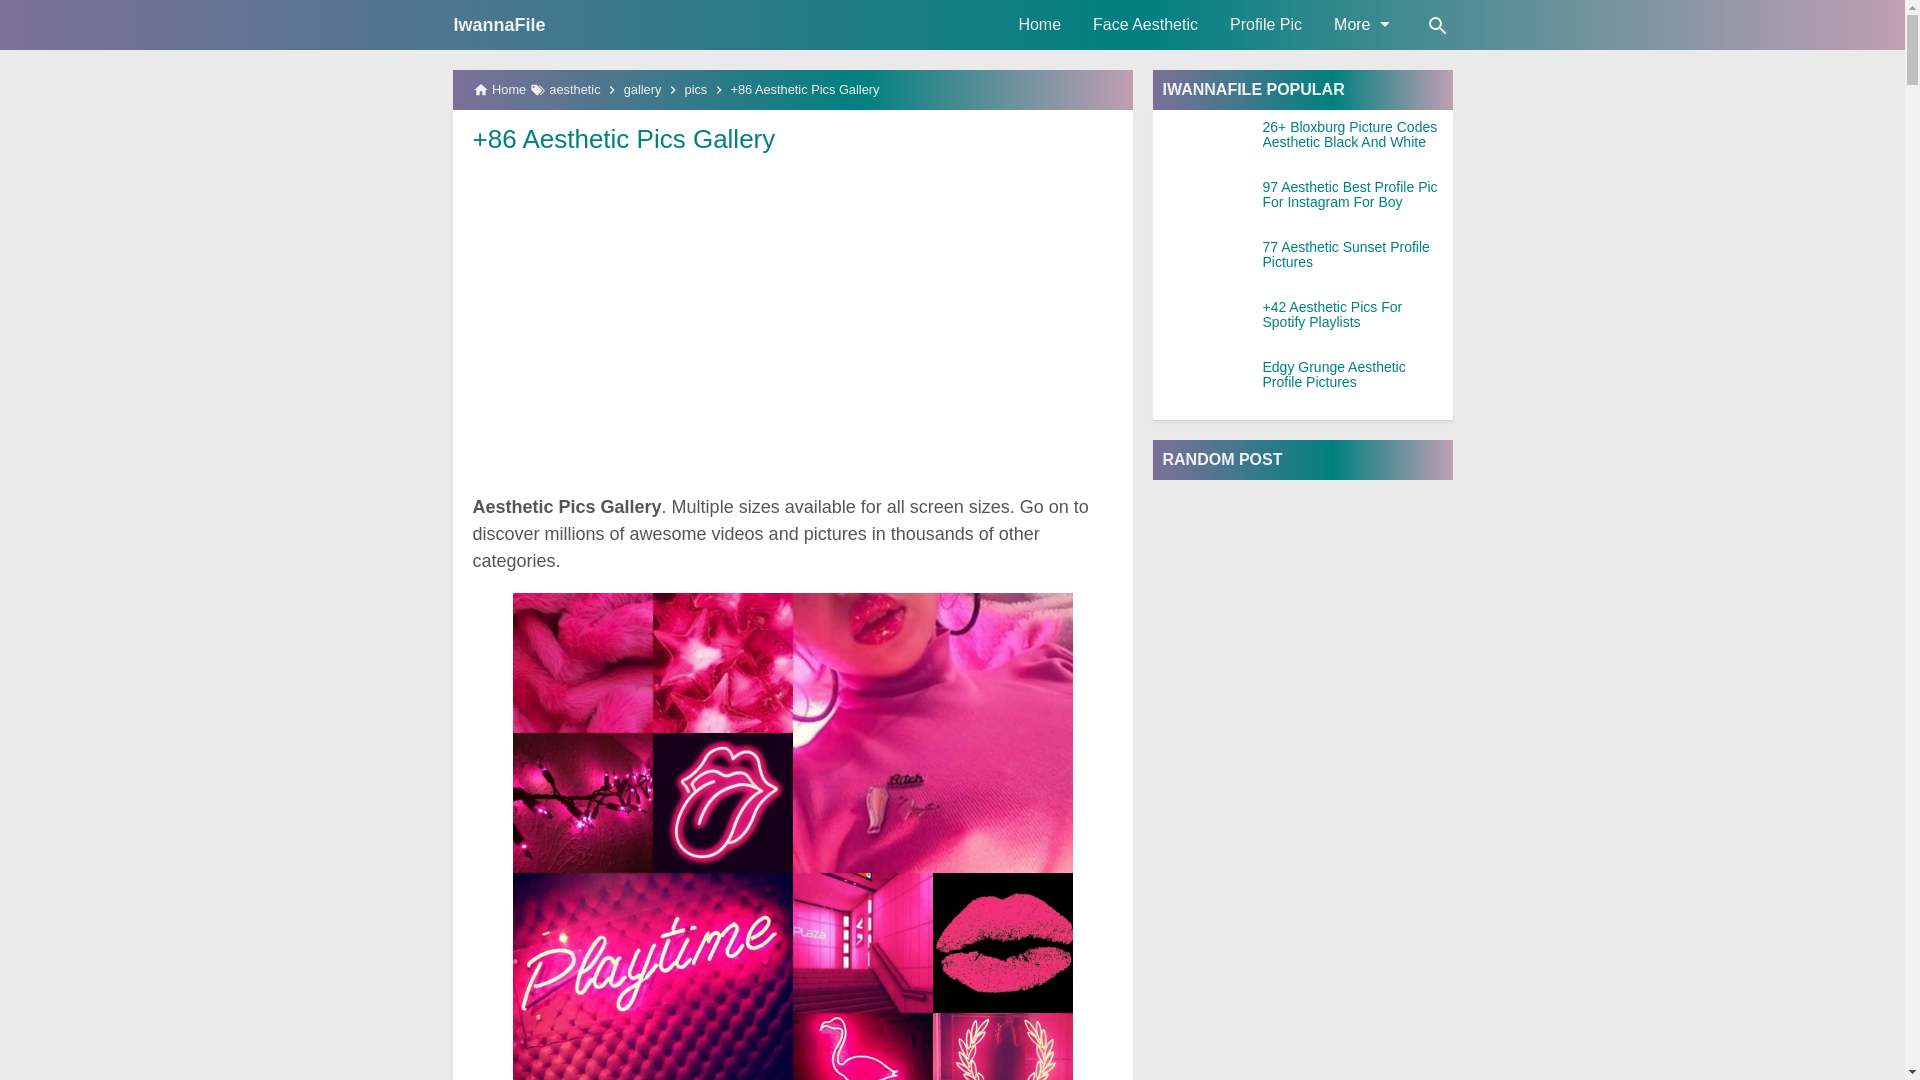 The image size is (1920, 1080). What do you see at coordinates (1356, 195) in the screenshot?
I see `97 Aesthetic Best Profile Pic For Instagram For Boy` at bounding box center [1356, 195].